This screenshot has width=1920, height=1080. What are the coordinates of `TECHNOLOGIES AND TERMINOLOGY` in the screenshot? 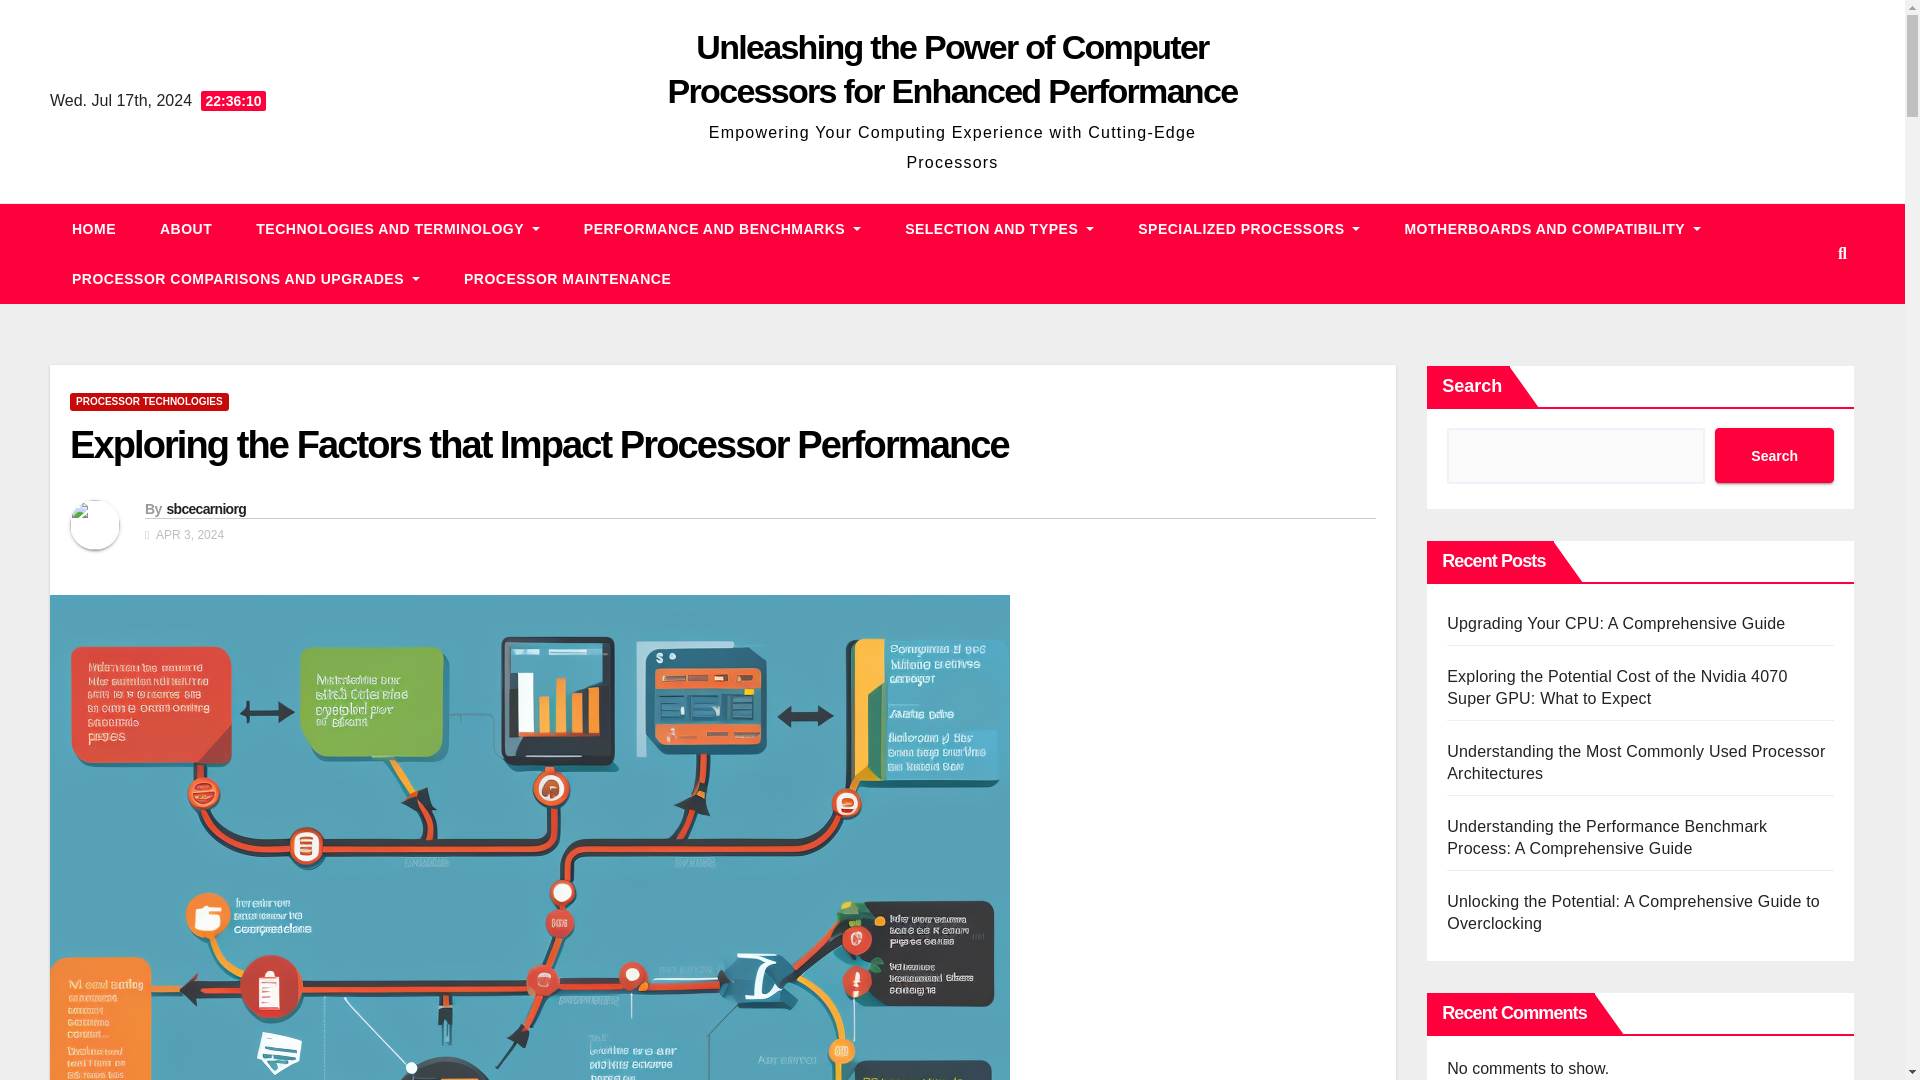 It's located at (398, 228).